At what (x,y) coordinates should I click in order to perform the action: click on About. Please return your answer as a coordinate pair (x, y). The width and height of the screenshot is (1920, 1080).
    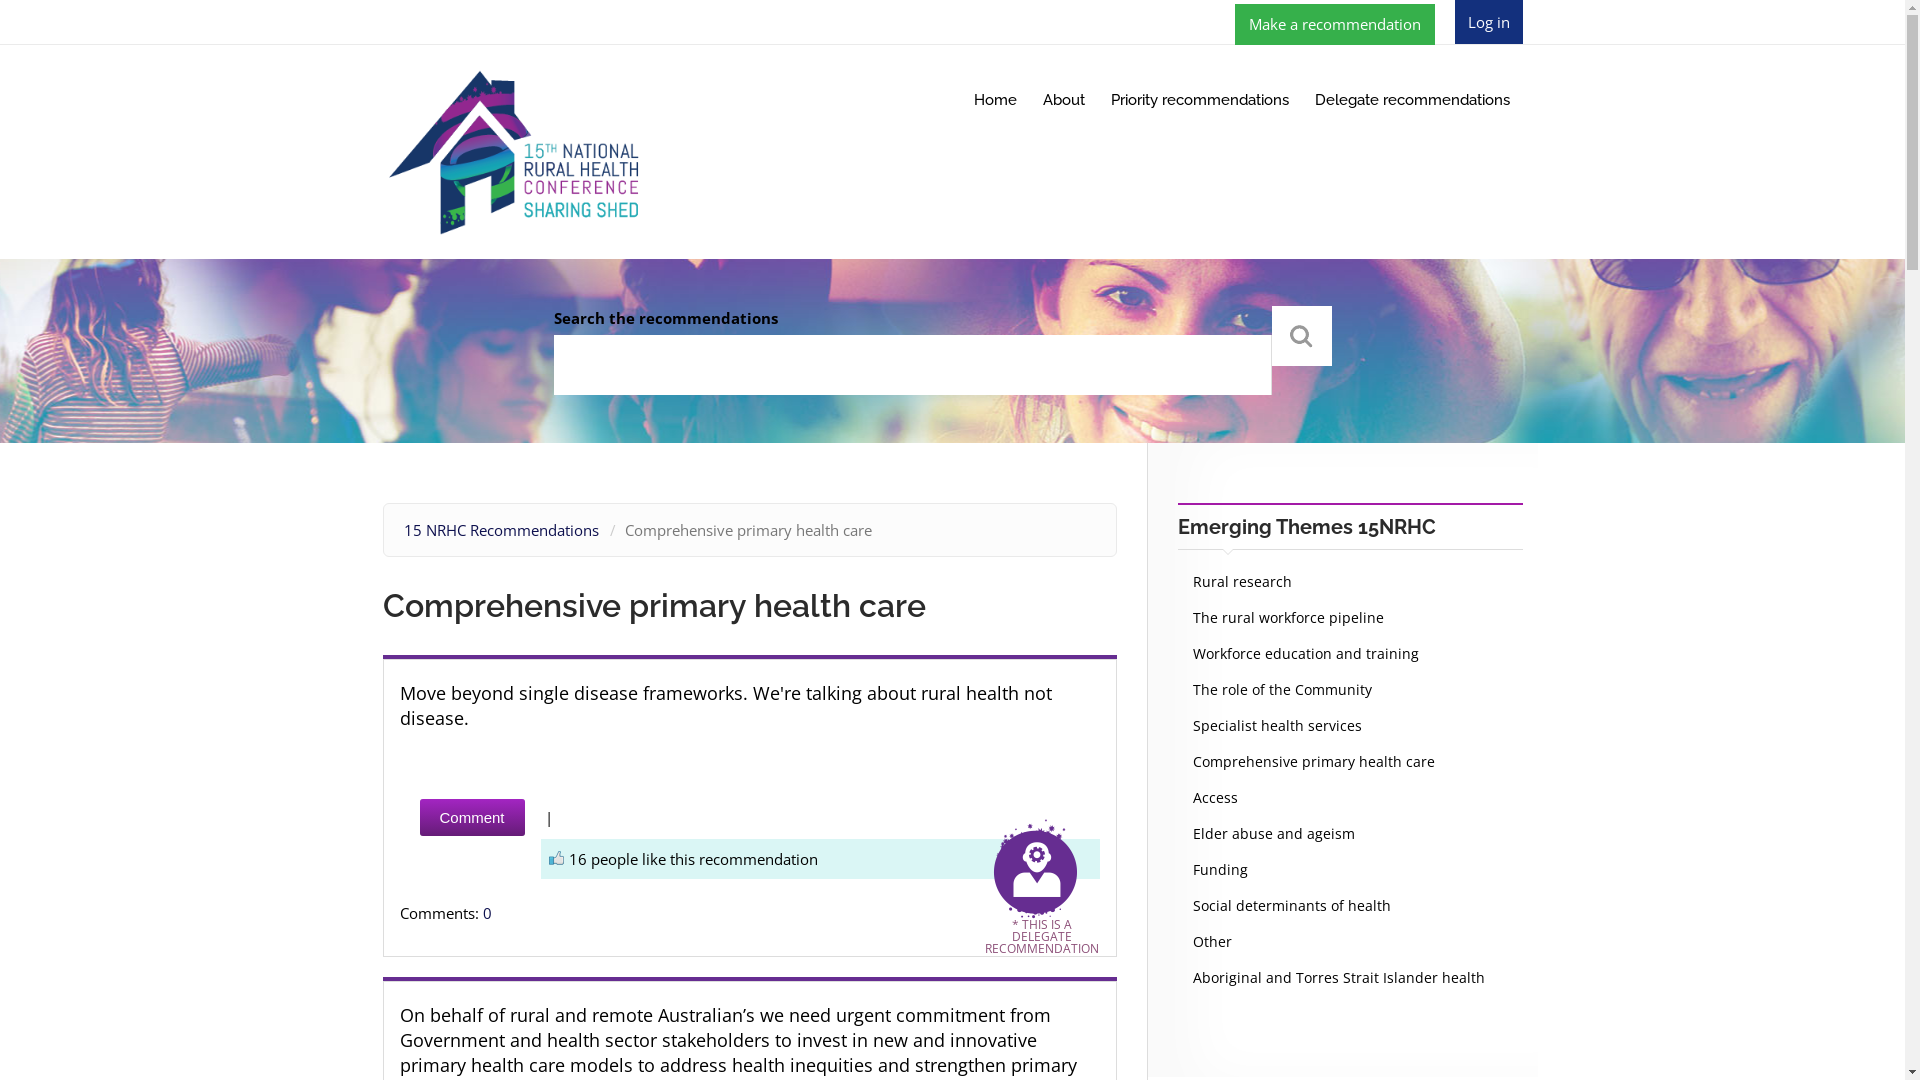
    Looking at the image, I should click on (1064, 100).